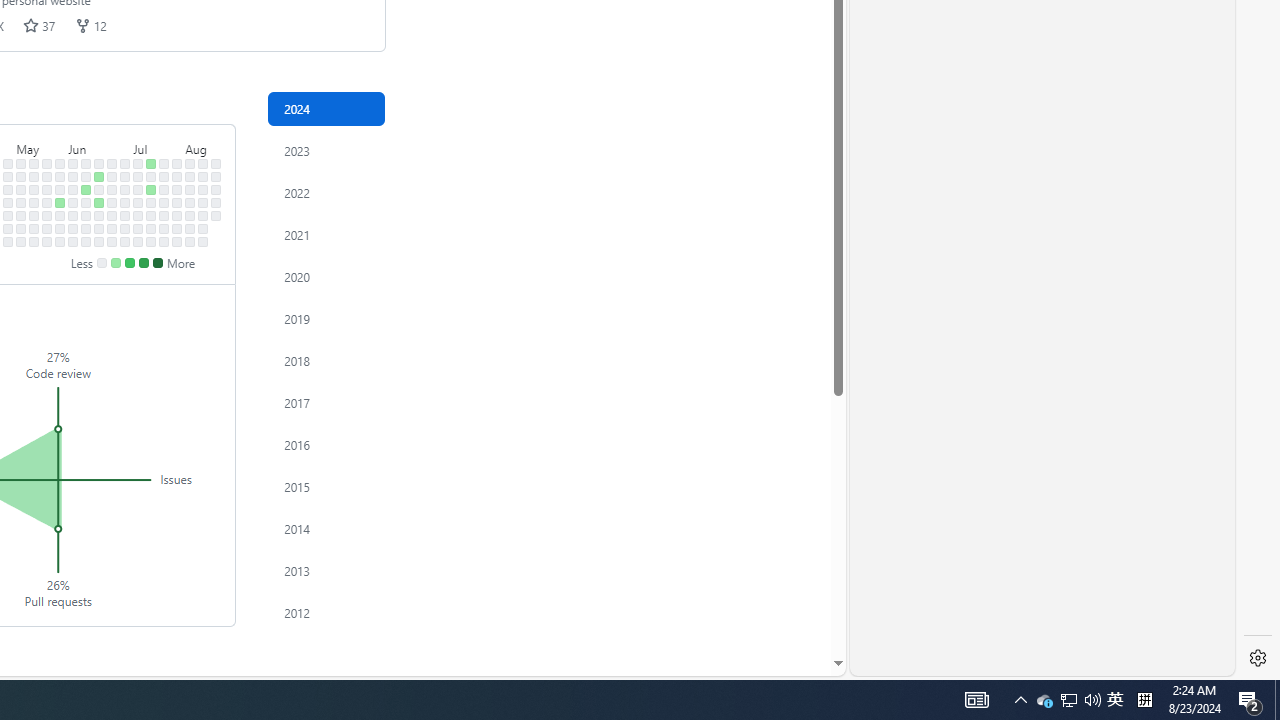 This screenshot has height=720, width=1280. What do you see at coordinates (47, 241) in the screenshot?
I see `No contributions on May 25th.` at bounding box center [47, 241].